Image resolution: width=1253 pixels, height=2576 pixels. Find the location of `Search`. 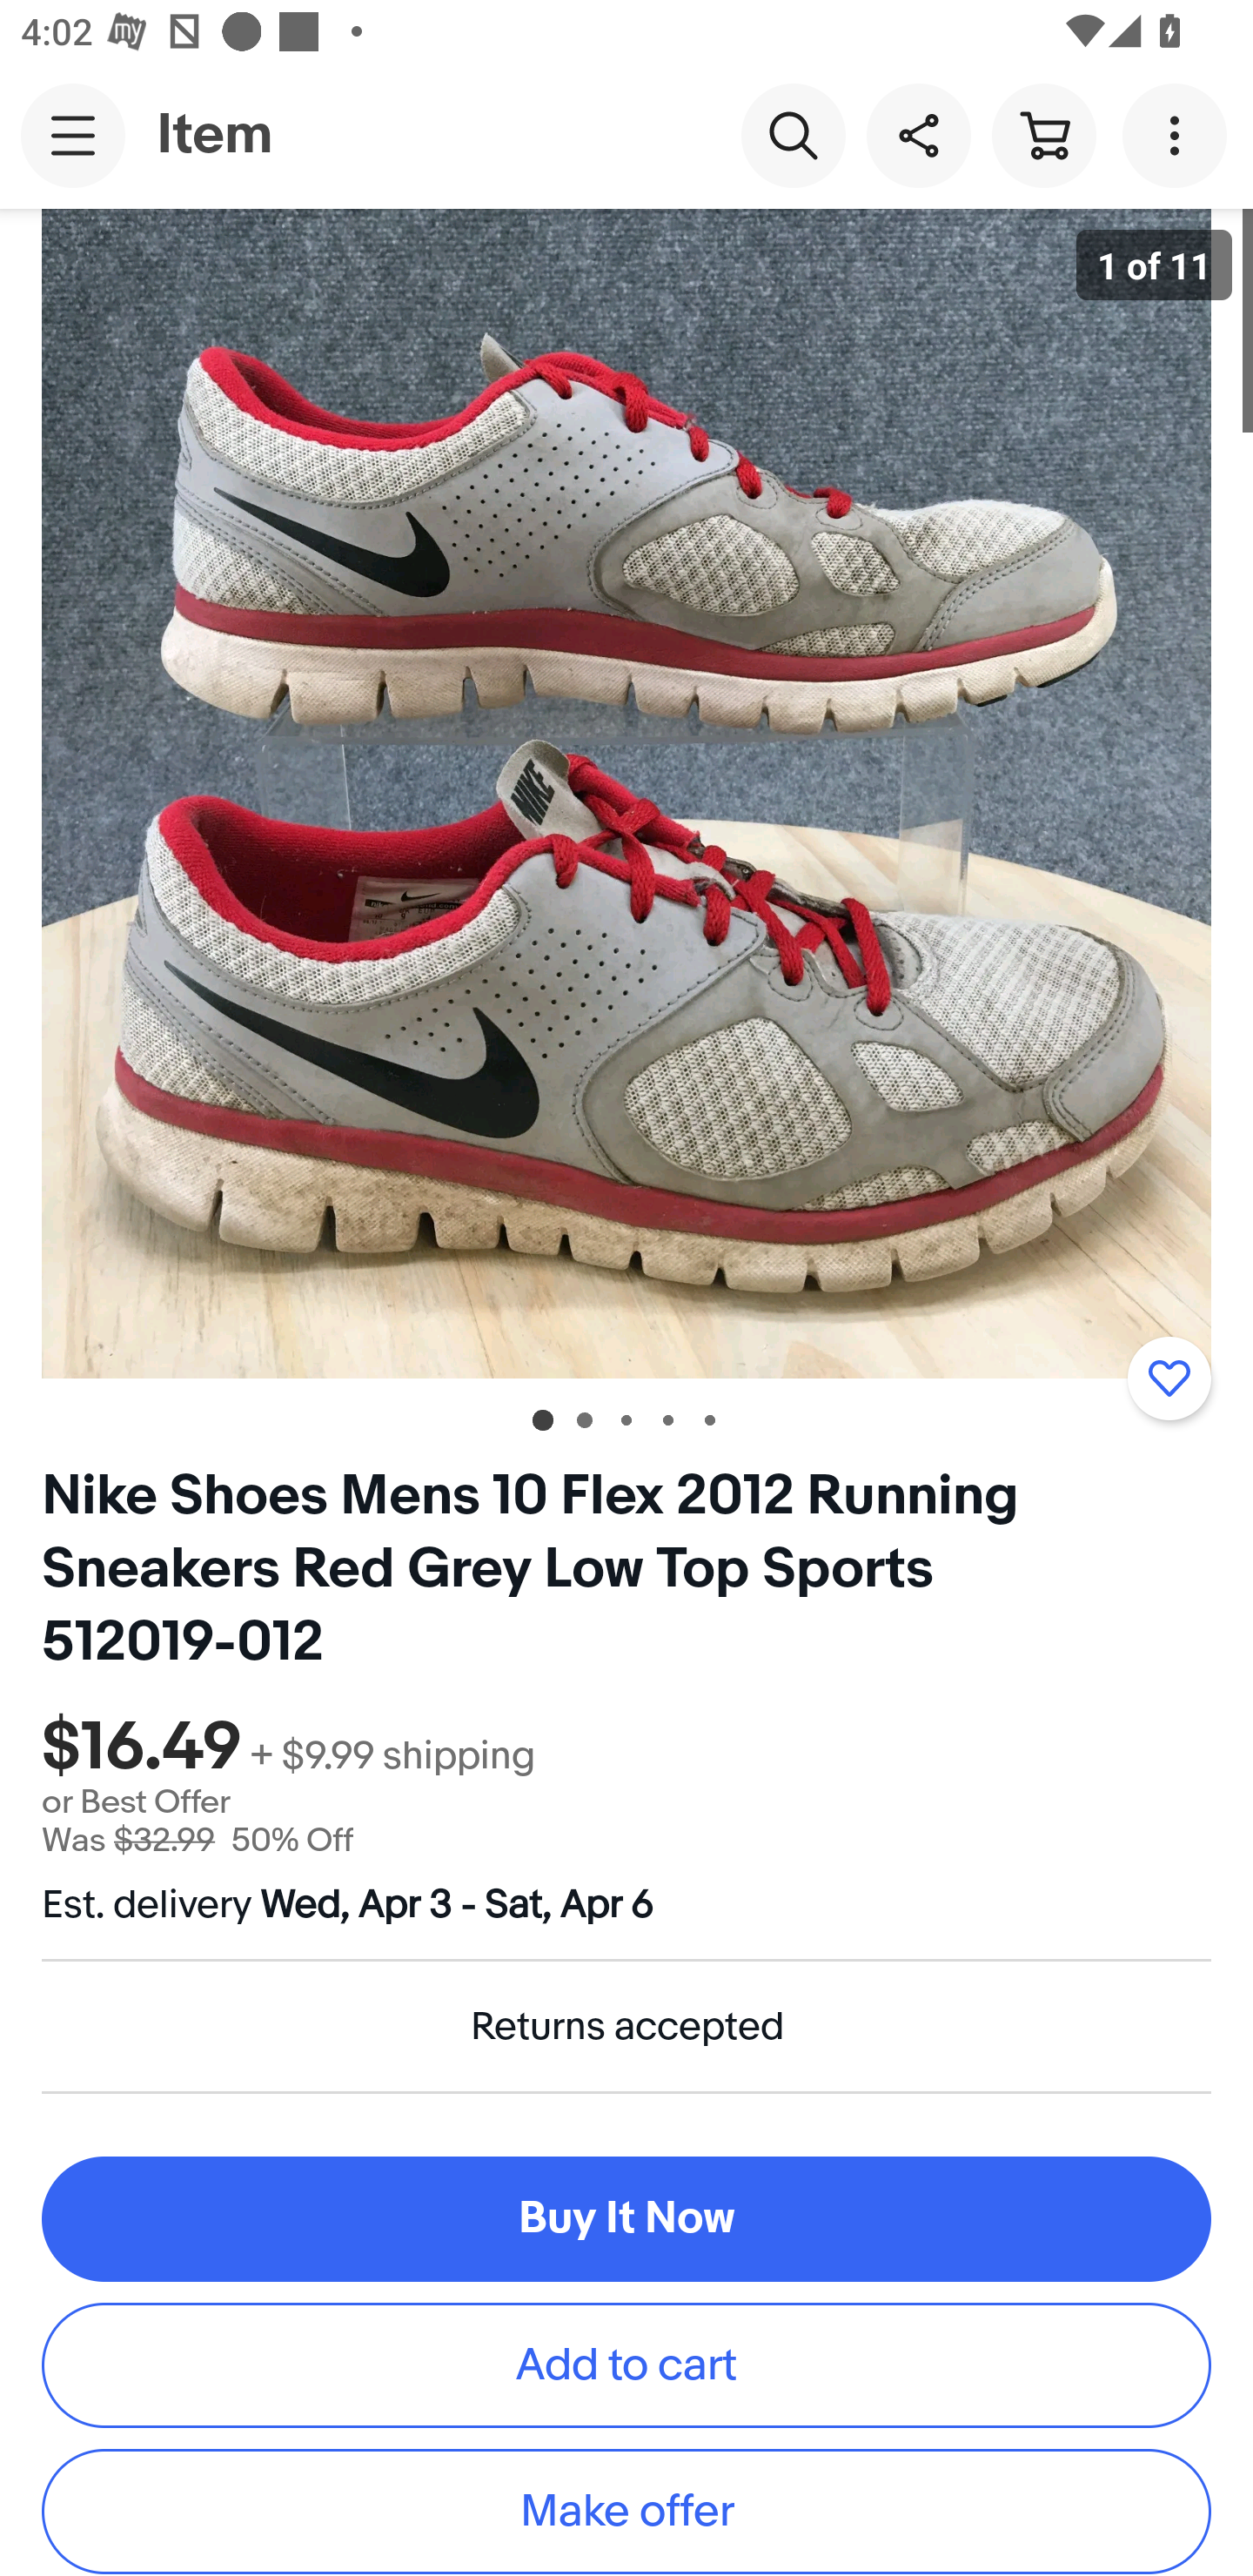

Search is located at coordinates (793, 134).